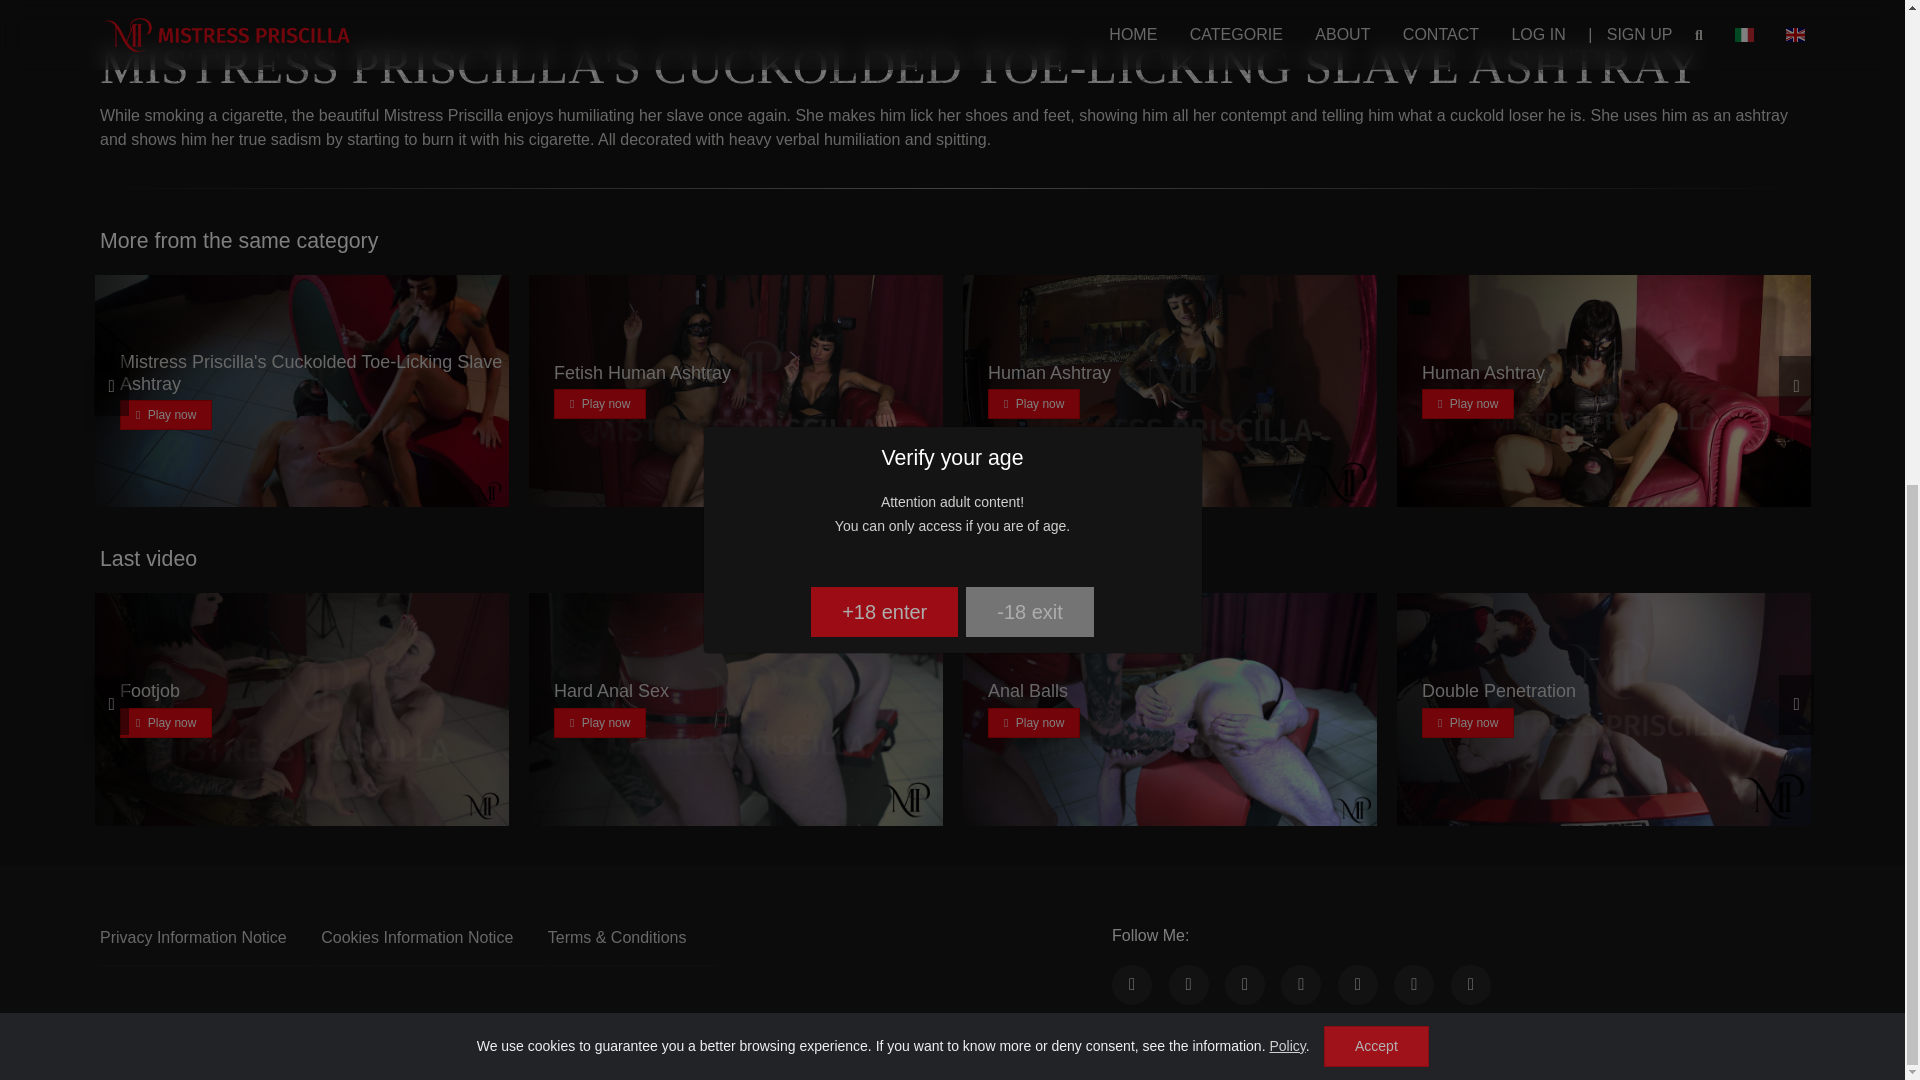 The width and height of the screenshot is (1920, 1080). What do you see at coordinates (1468, 404) in the screenshot?
I see `Play now` at bounding box center [1468, 404].